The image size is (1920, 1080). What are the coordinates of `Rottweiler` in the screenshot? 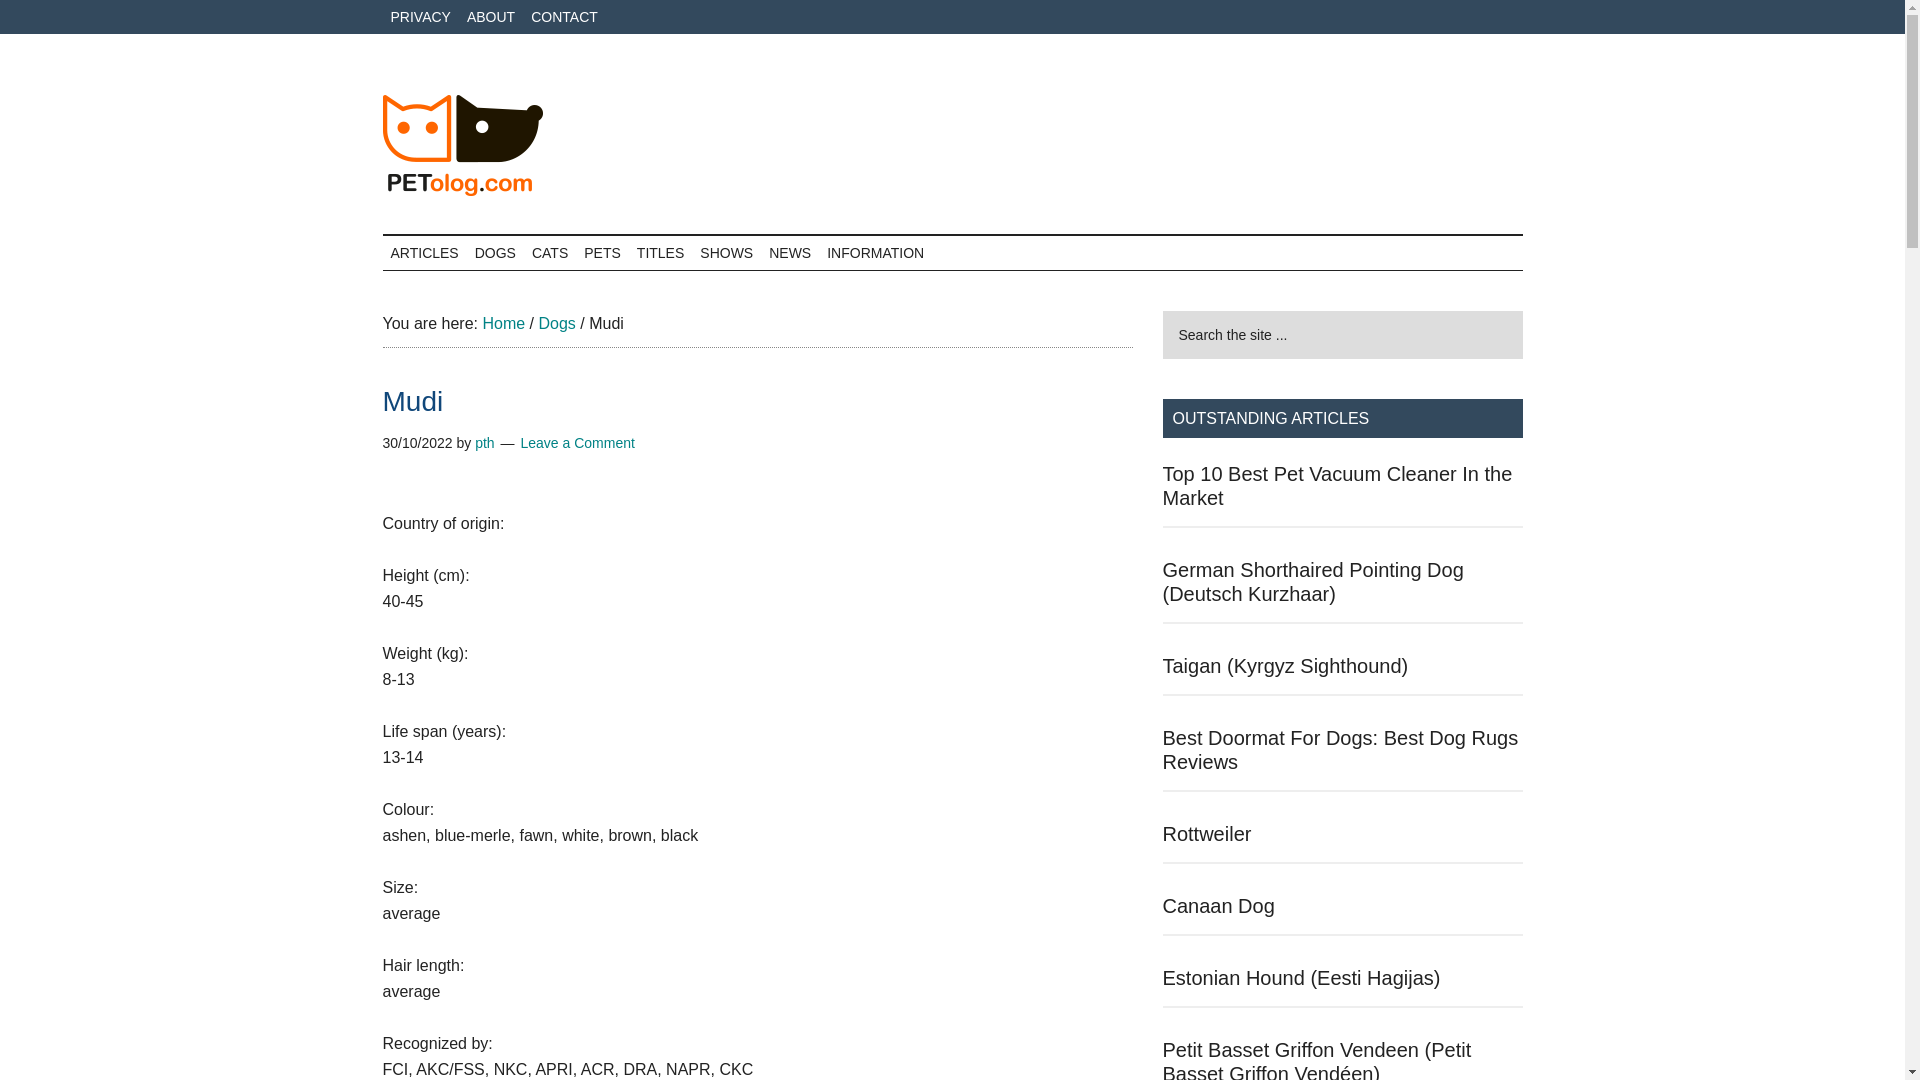 It's located at (1206, 833).